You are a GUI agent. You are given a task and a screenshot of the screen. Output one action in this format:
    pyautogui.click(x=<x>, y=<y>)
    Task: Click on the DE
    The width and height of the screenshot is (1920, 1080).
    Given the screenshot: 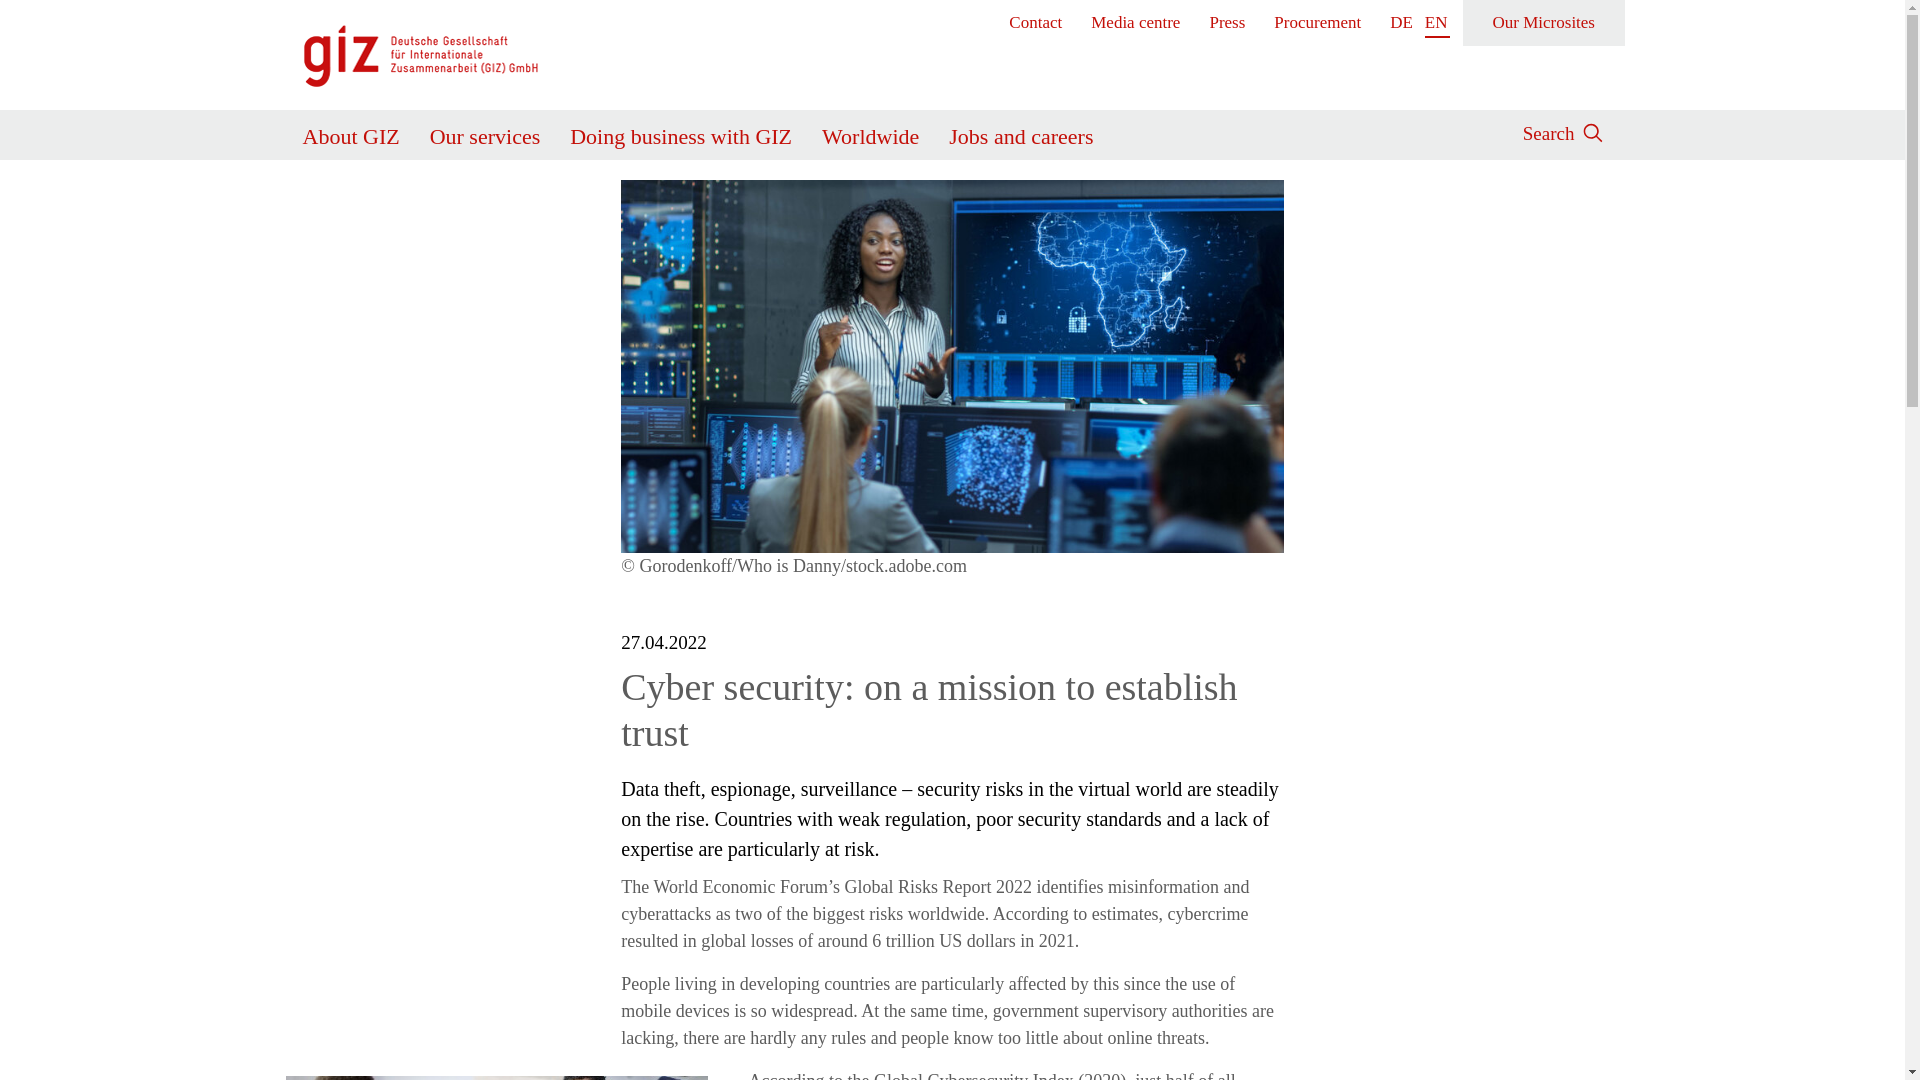 What is the action you would take?
    pyautogui.click(x=1402, y=22)
    